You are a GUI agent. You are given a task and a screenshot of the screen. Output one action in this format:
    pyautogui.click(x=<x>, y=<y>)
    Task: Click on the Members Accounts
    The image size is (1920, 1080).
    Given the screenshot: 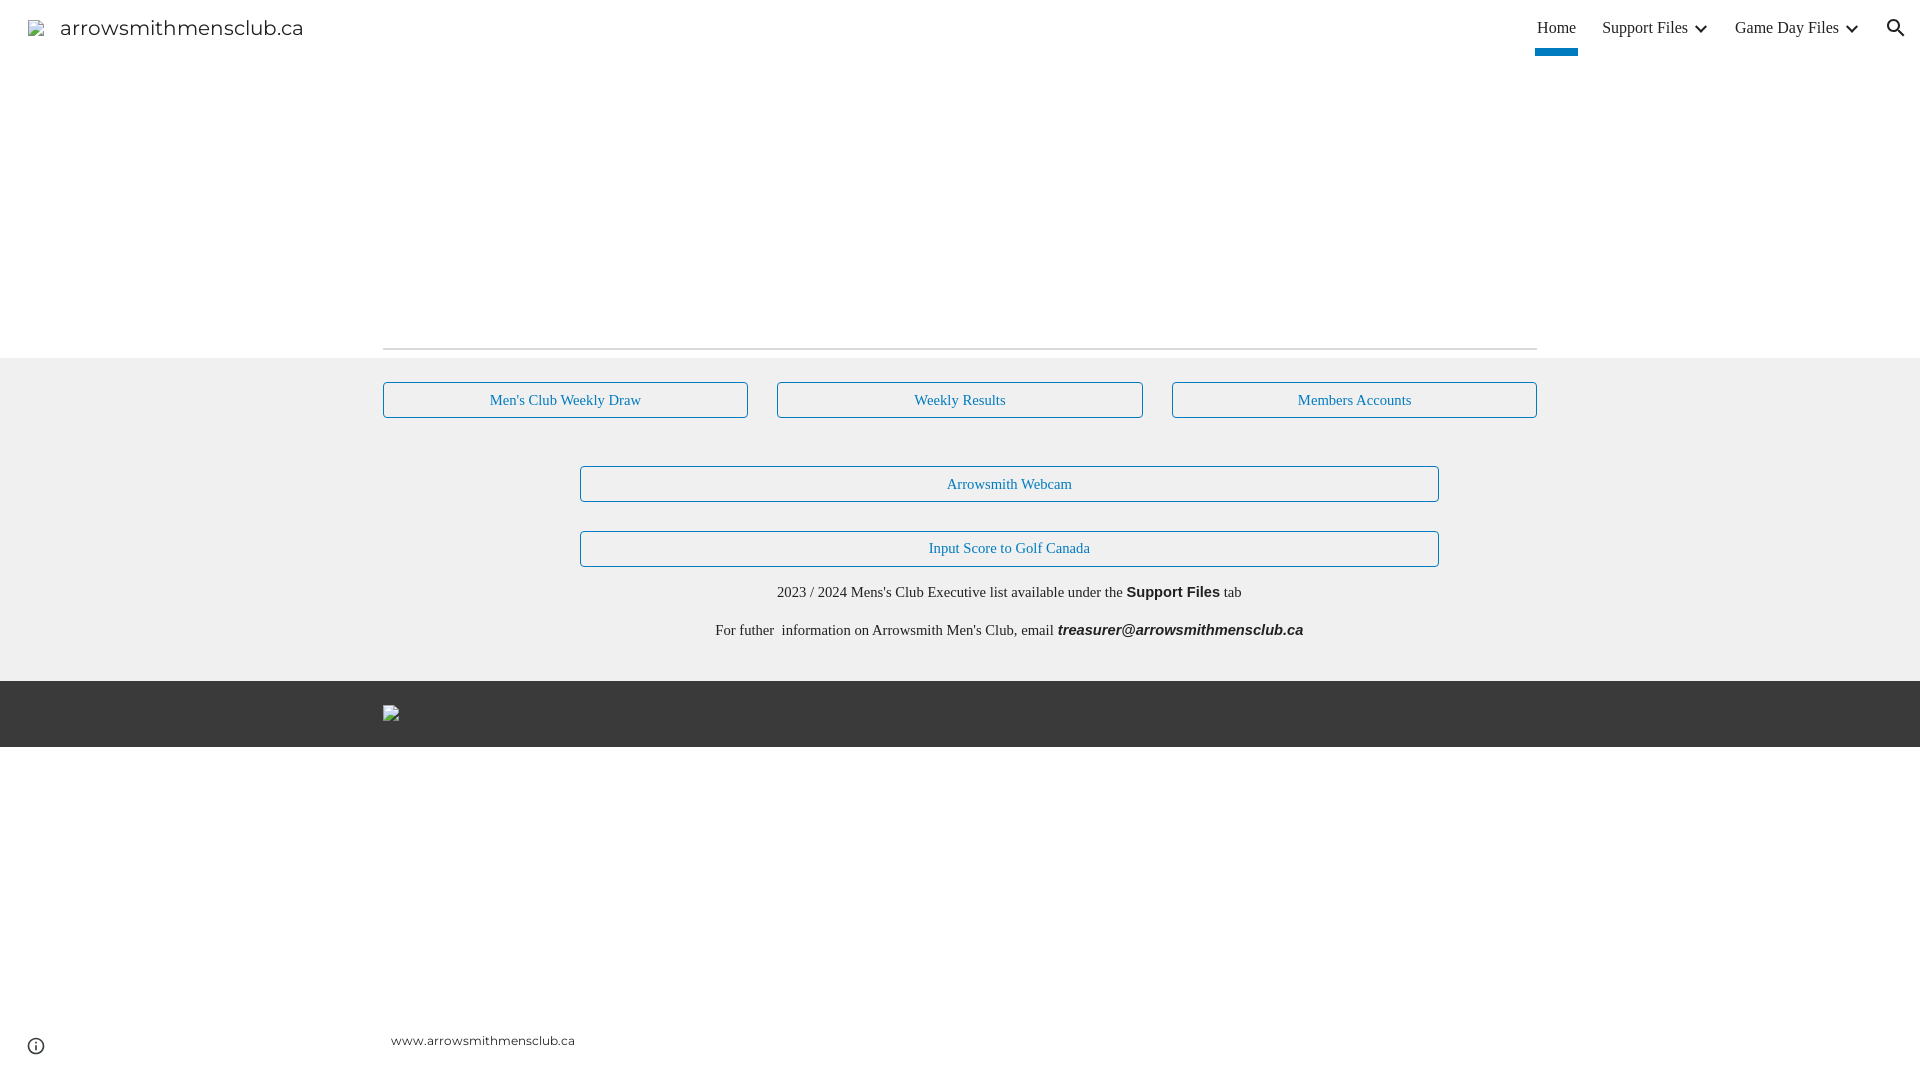 What is the action you would take?
    pyautogui.click(x=1354, y=400)
    